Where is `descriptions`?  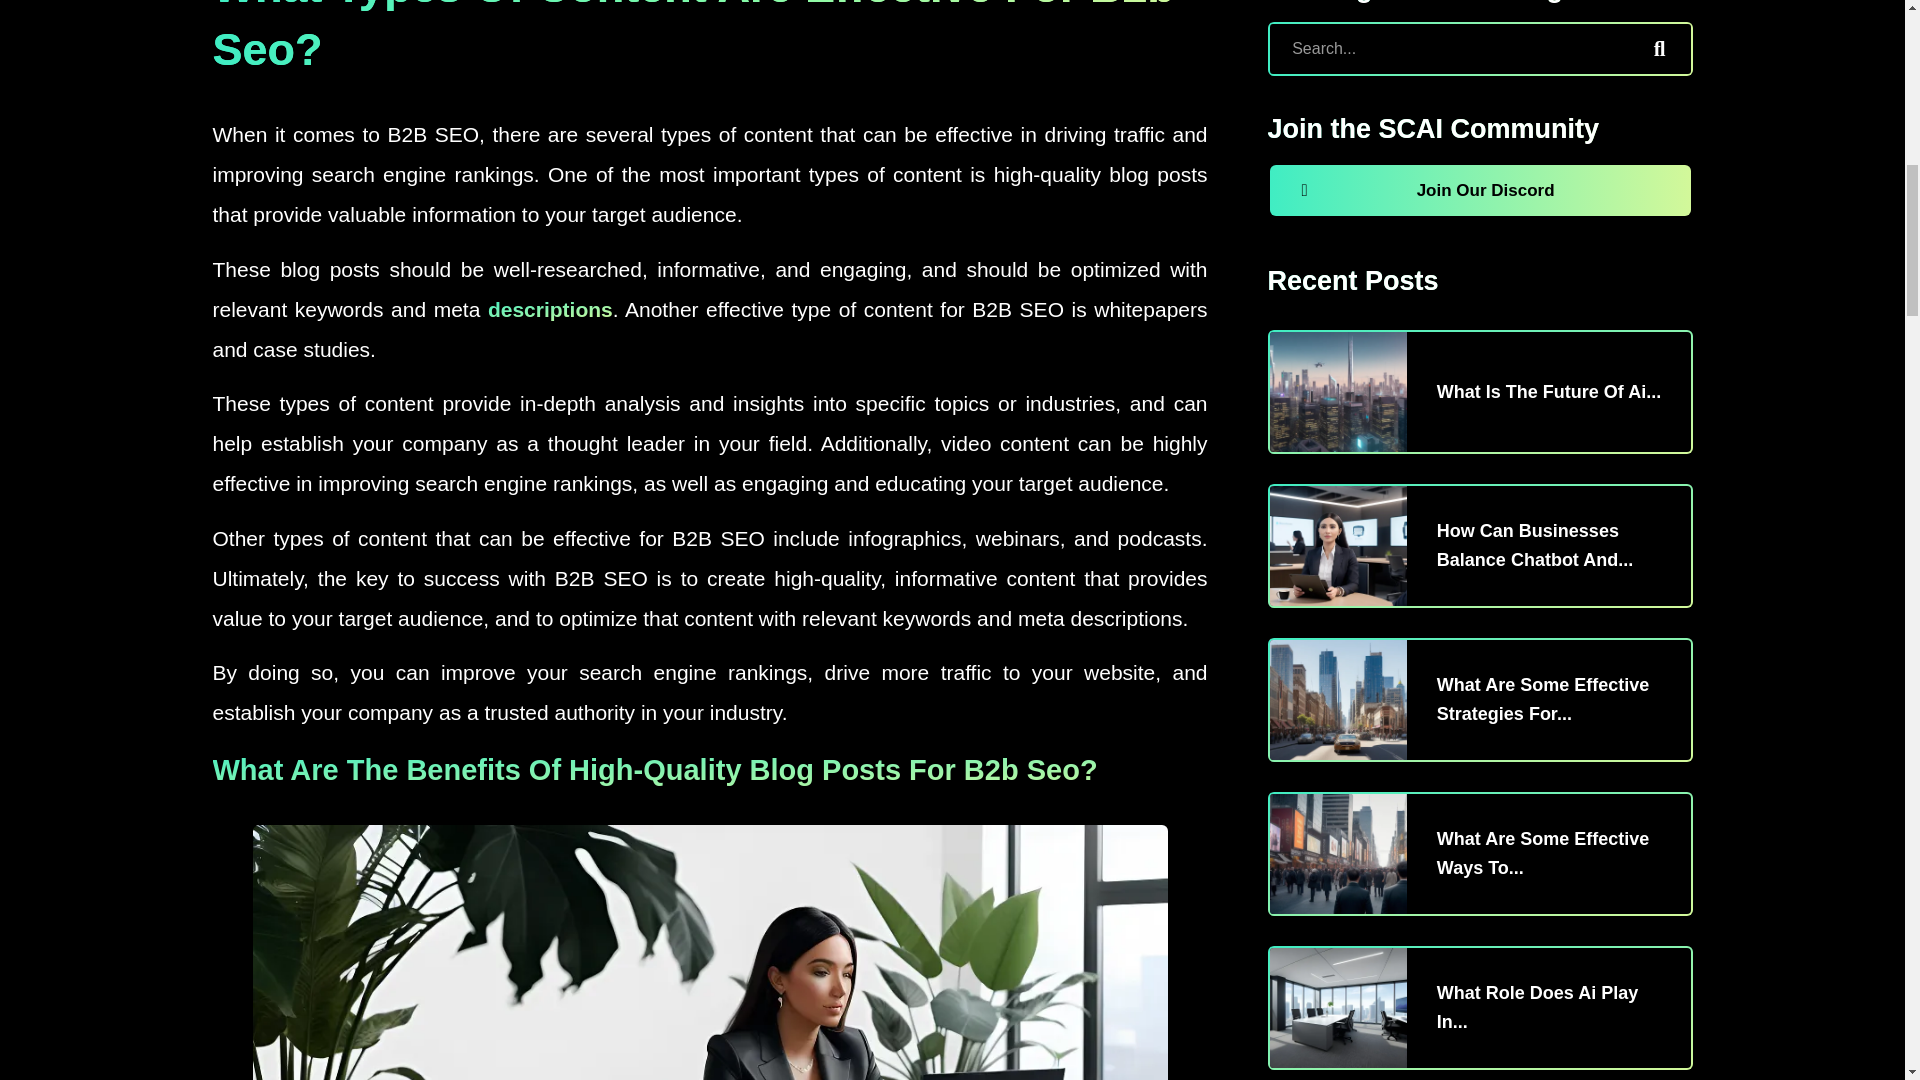 descriptions is located at coordinates (550, 309).